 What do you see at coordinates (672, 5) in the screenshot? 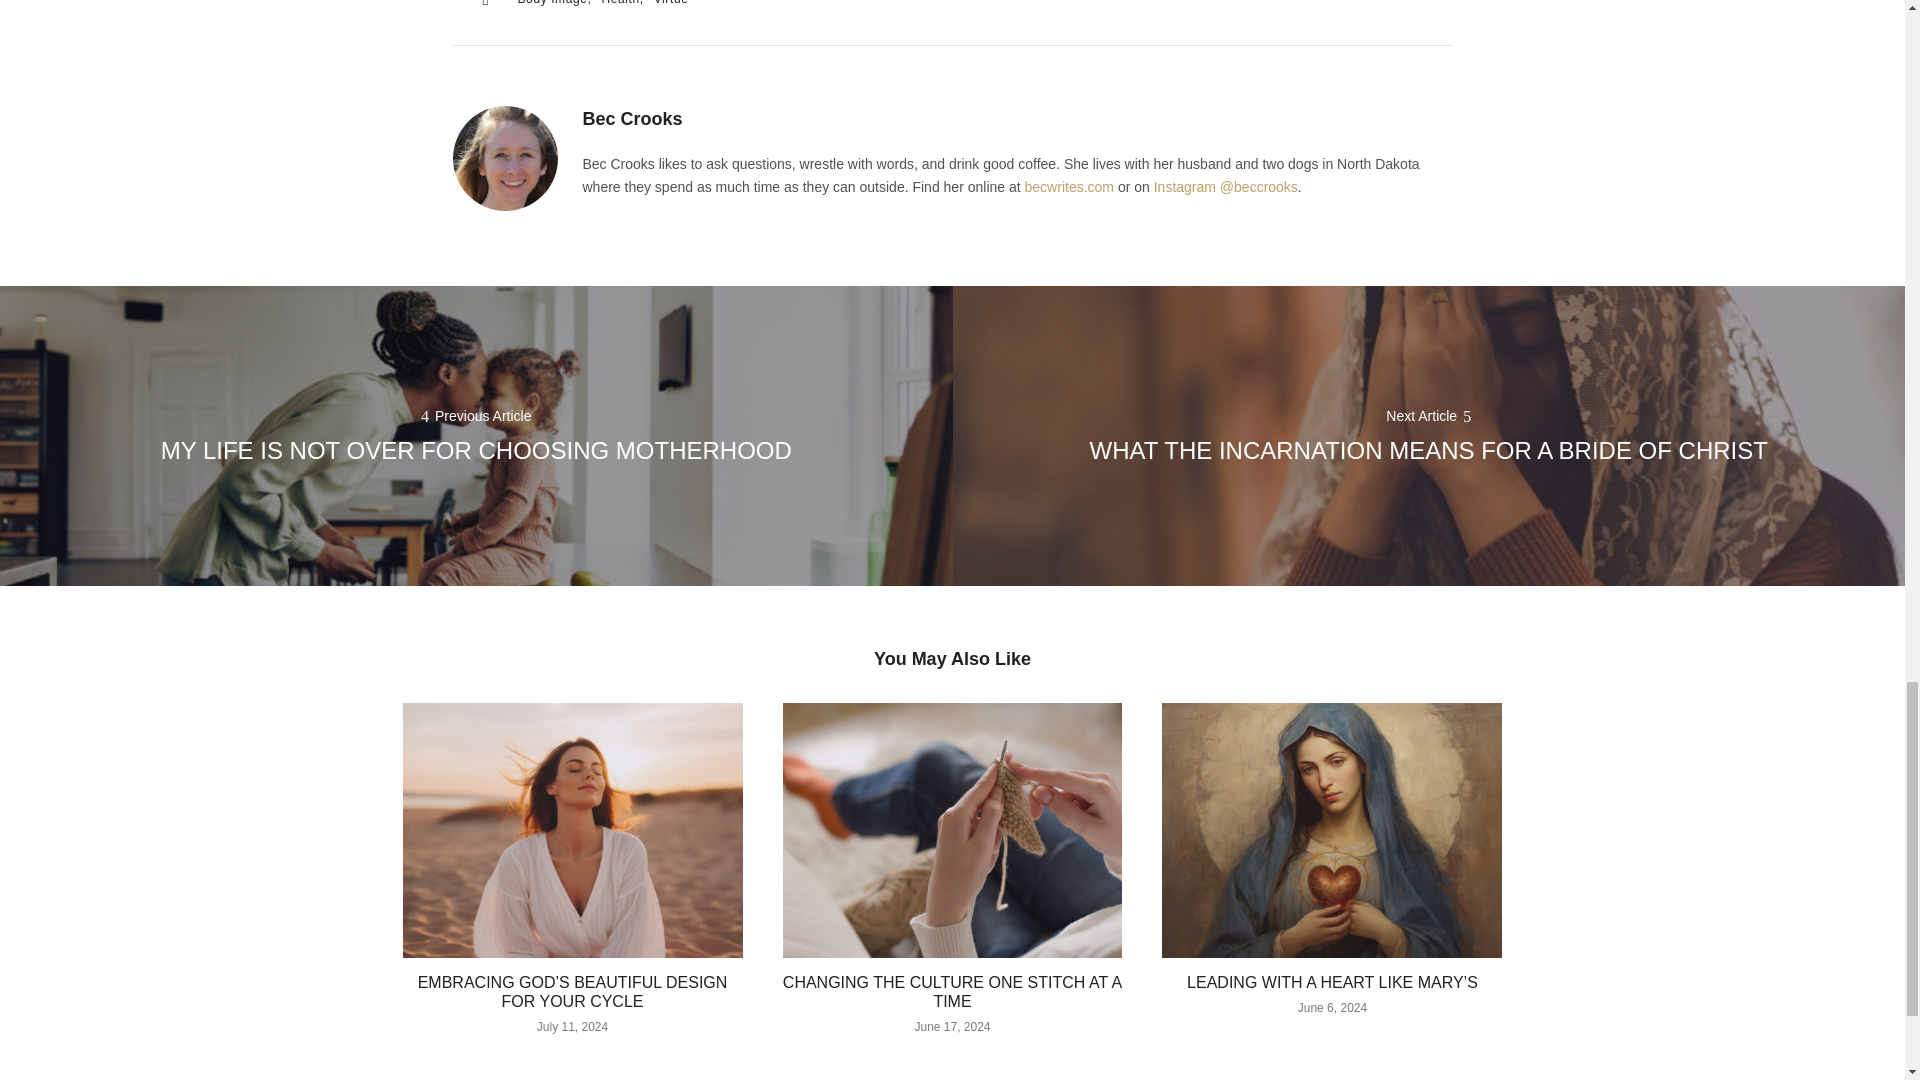
I see `Virtue` at bounding box center [672, 5].